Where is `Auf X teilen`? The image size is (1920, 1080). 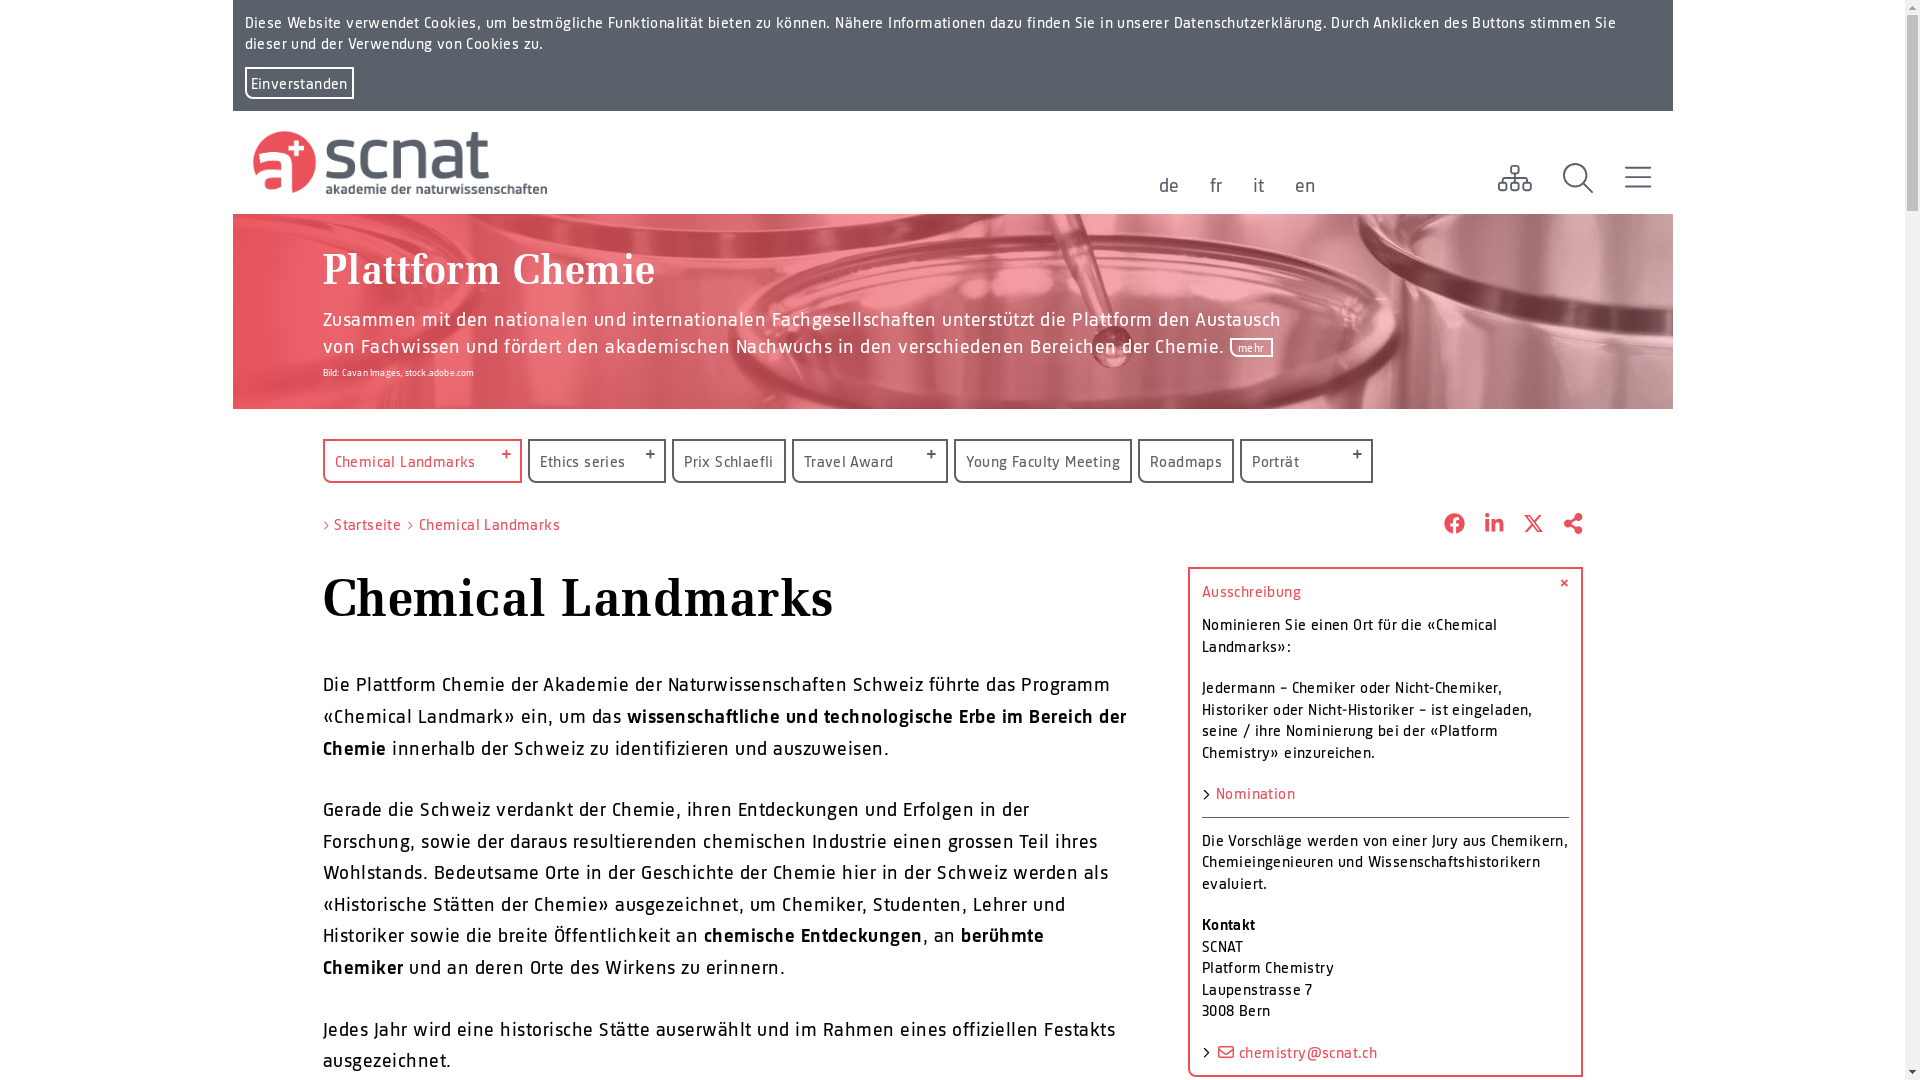 Auf X teilen is located at coordinates (1524, 525).